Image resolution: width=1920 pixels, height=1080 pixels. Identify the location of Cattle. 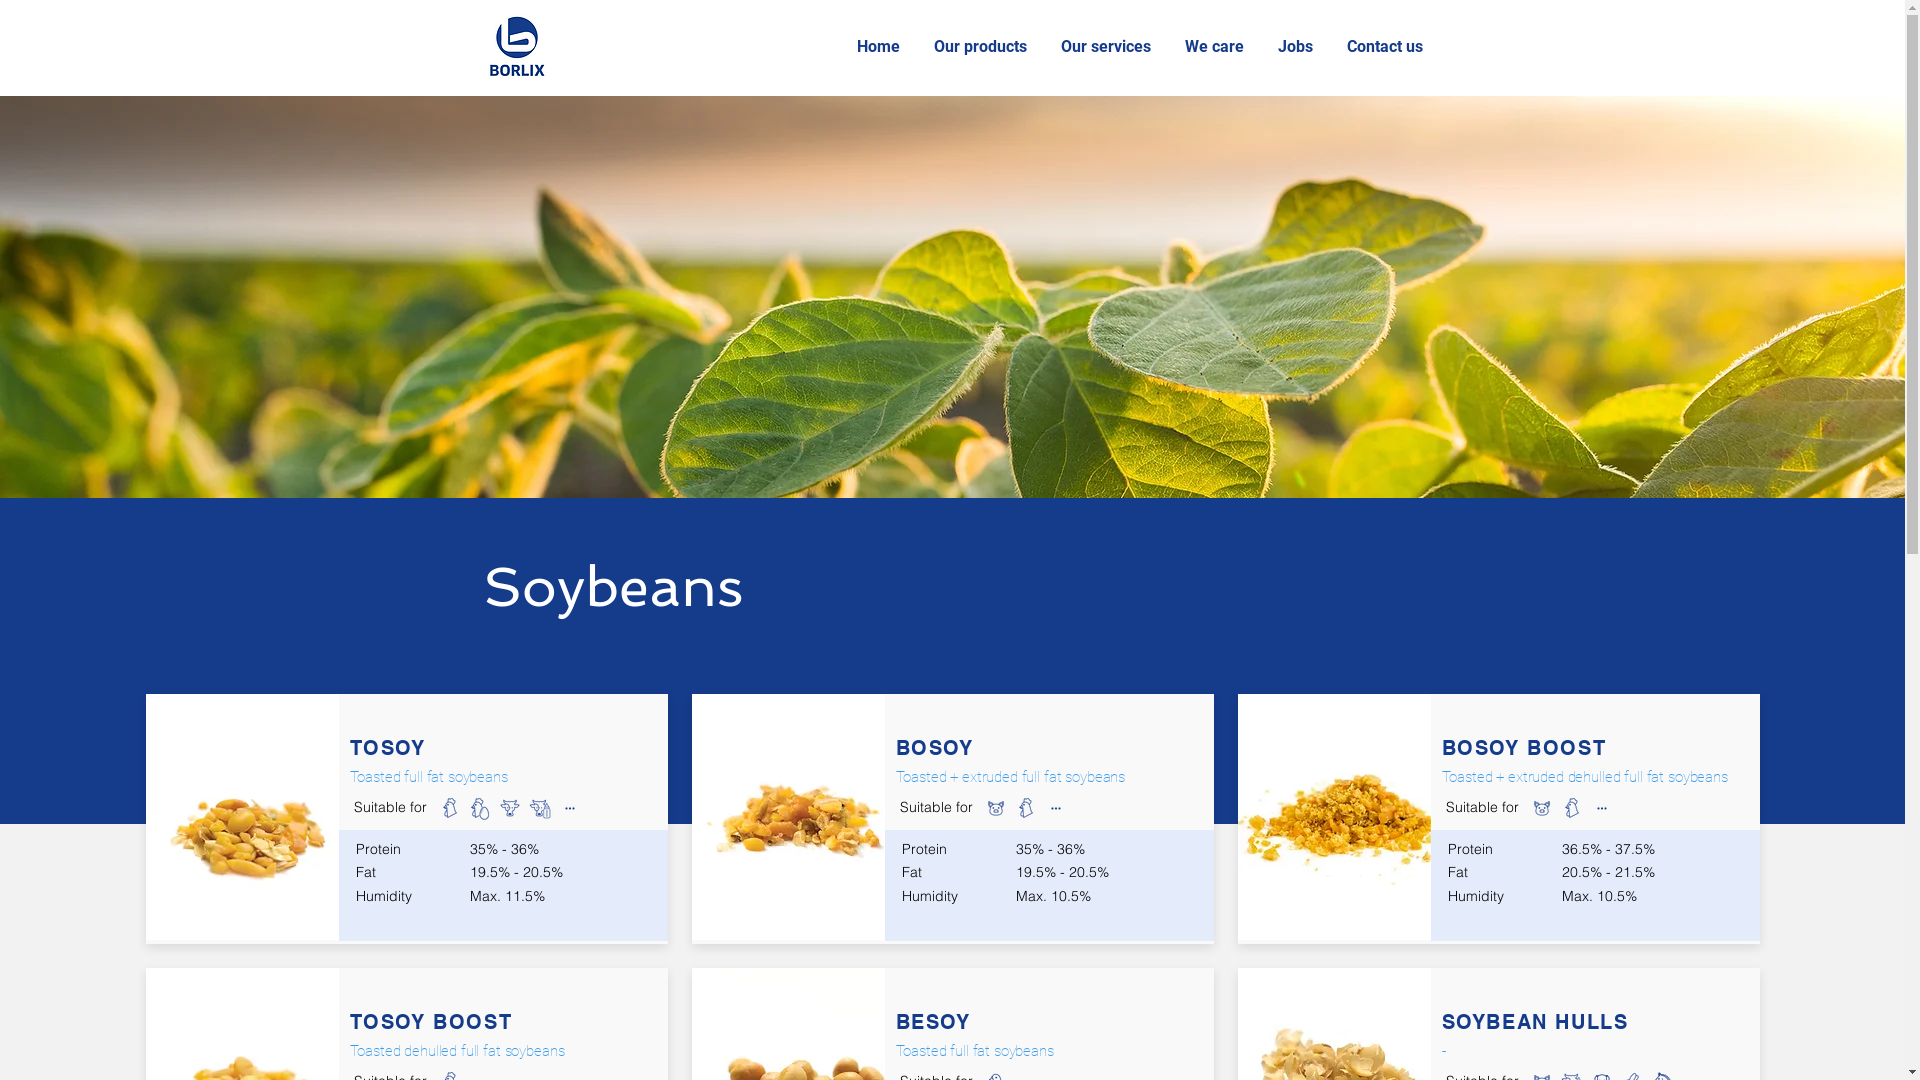
(508, 807).